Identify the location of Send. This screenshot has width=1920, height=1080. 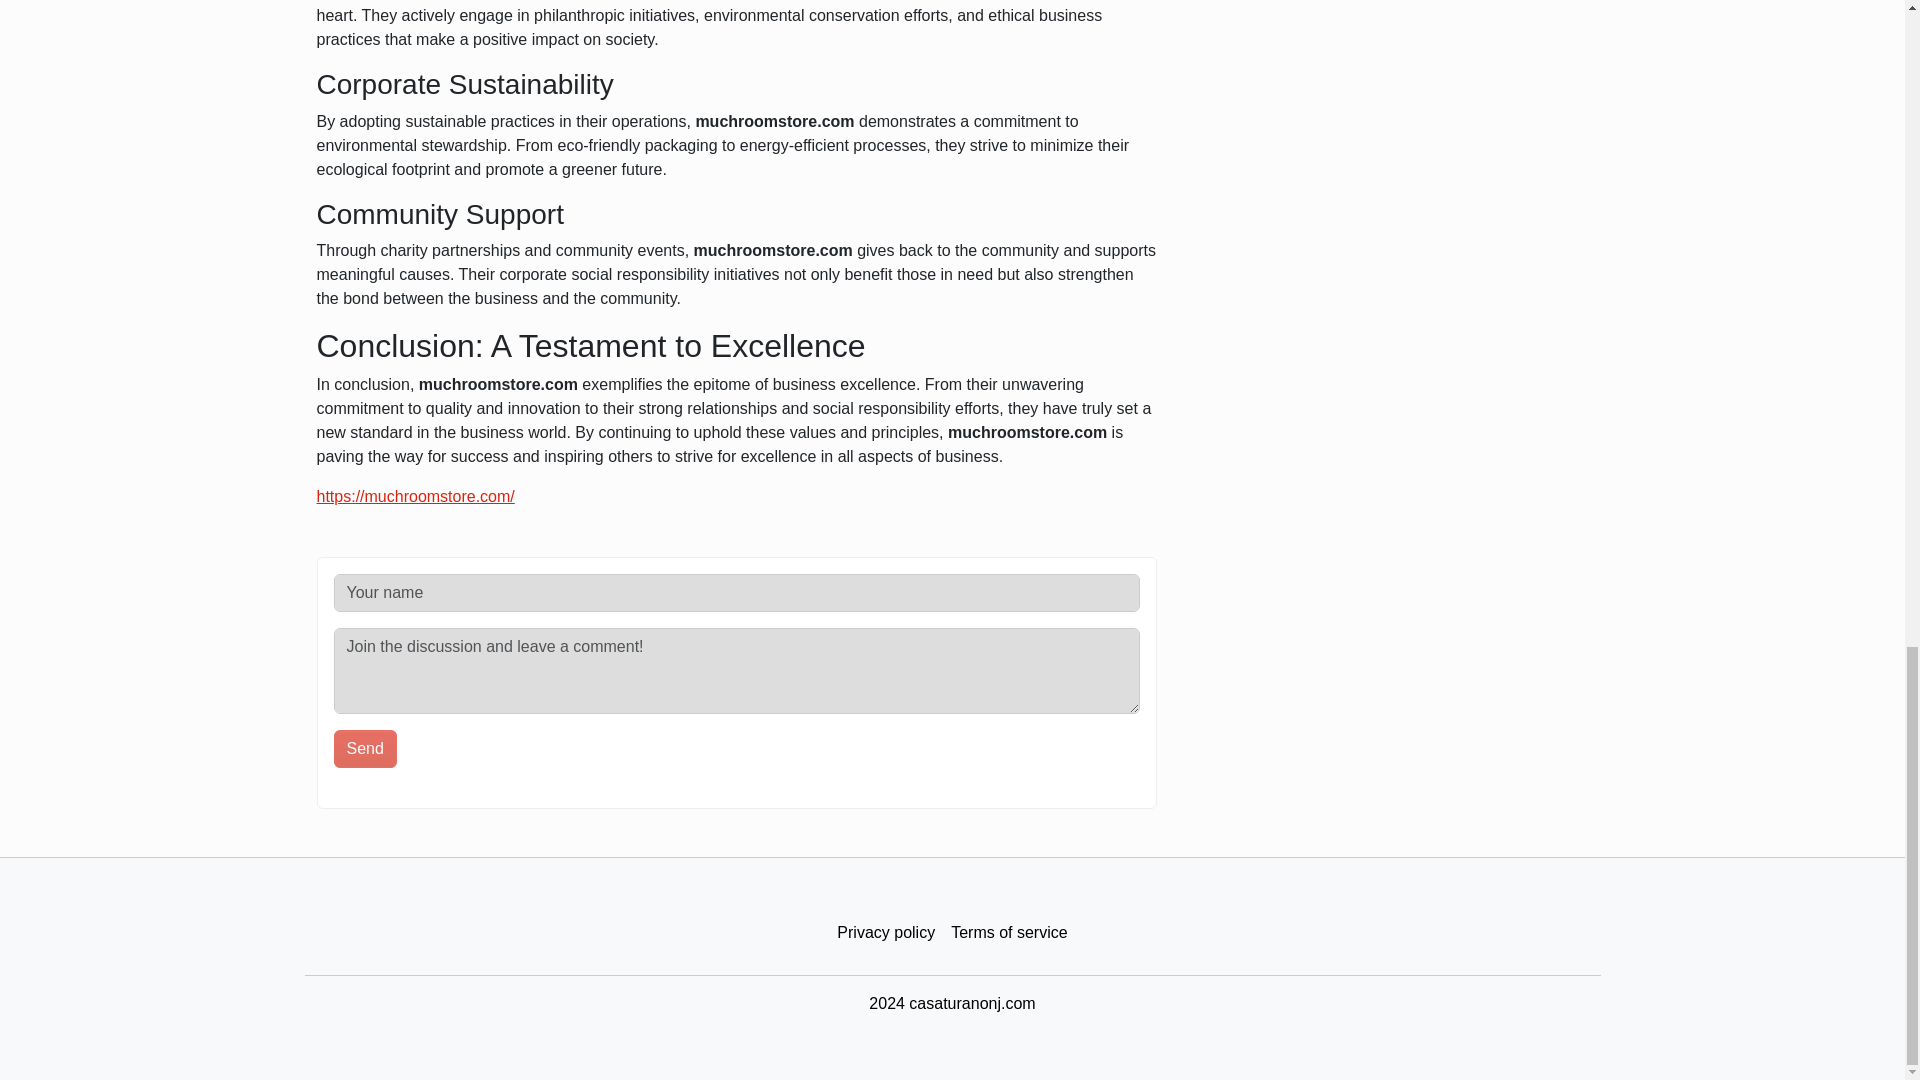
(366, 748).